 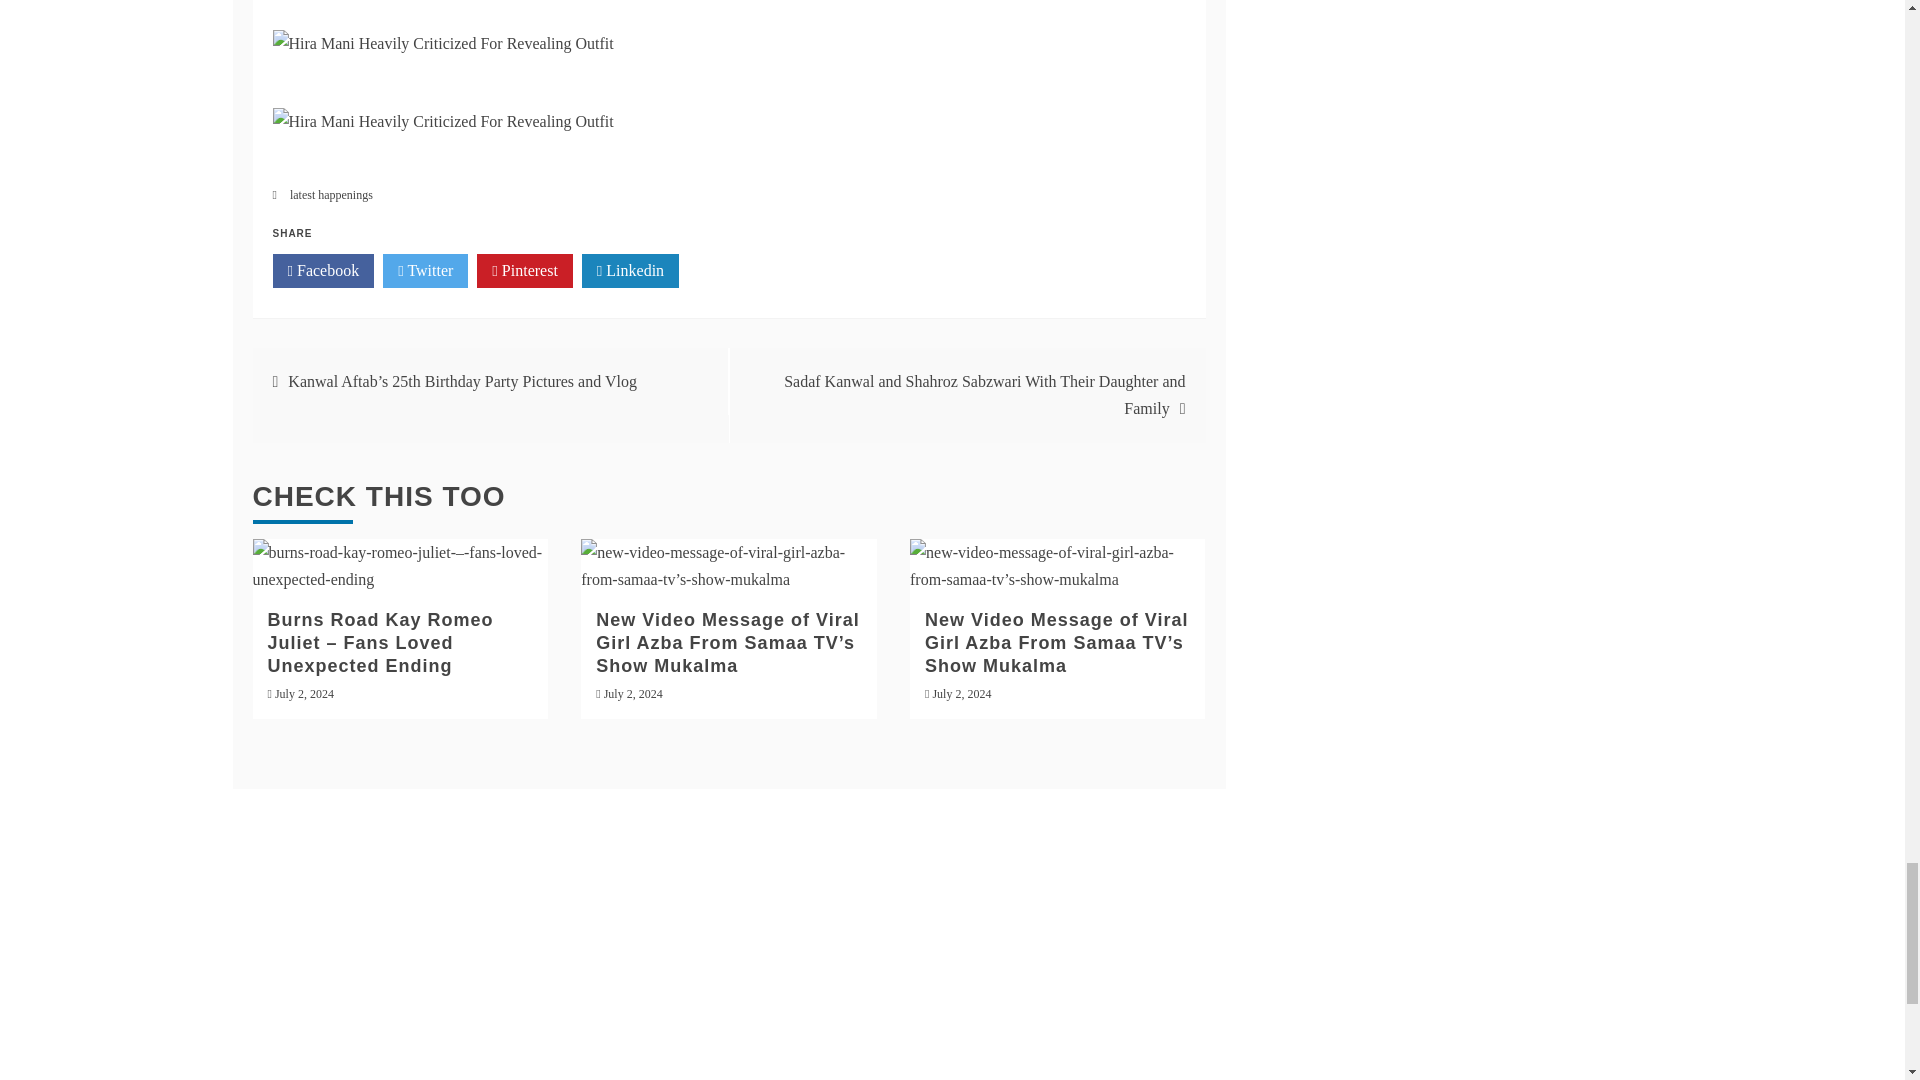 I want to click on July 2, 2024, so click(x=960, y=693).